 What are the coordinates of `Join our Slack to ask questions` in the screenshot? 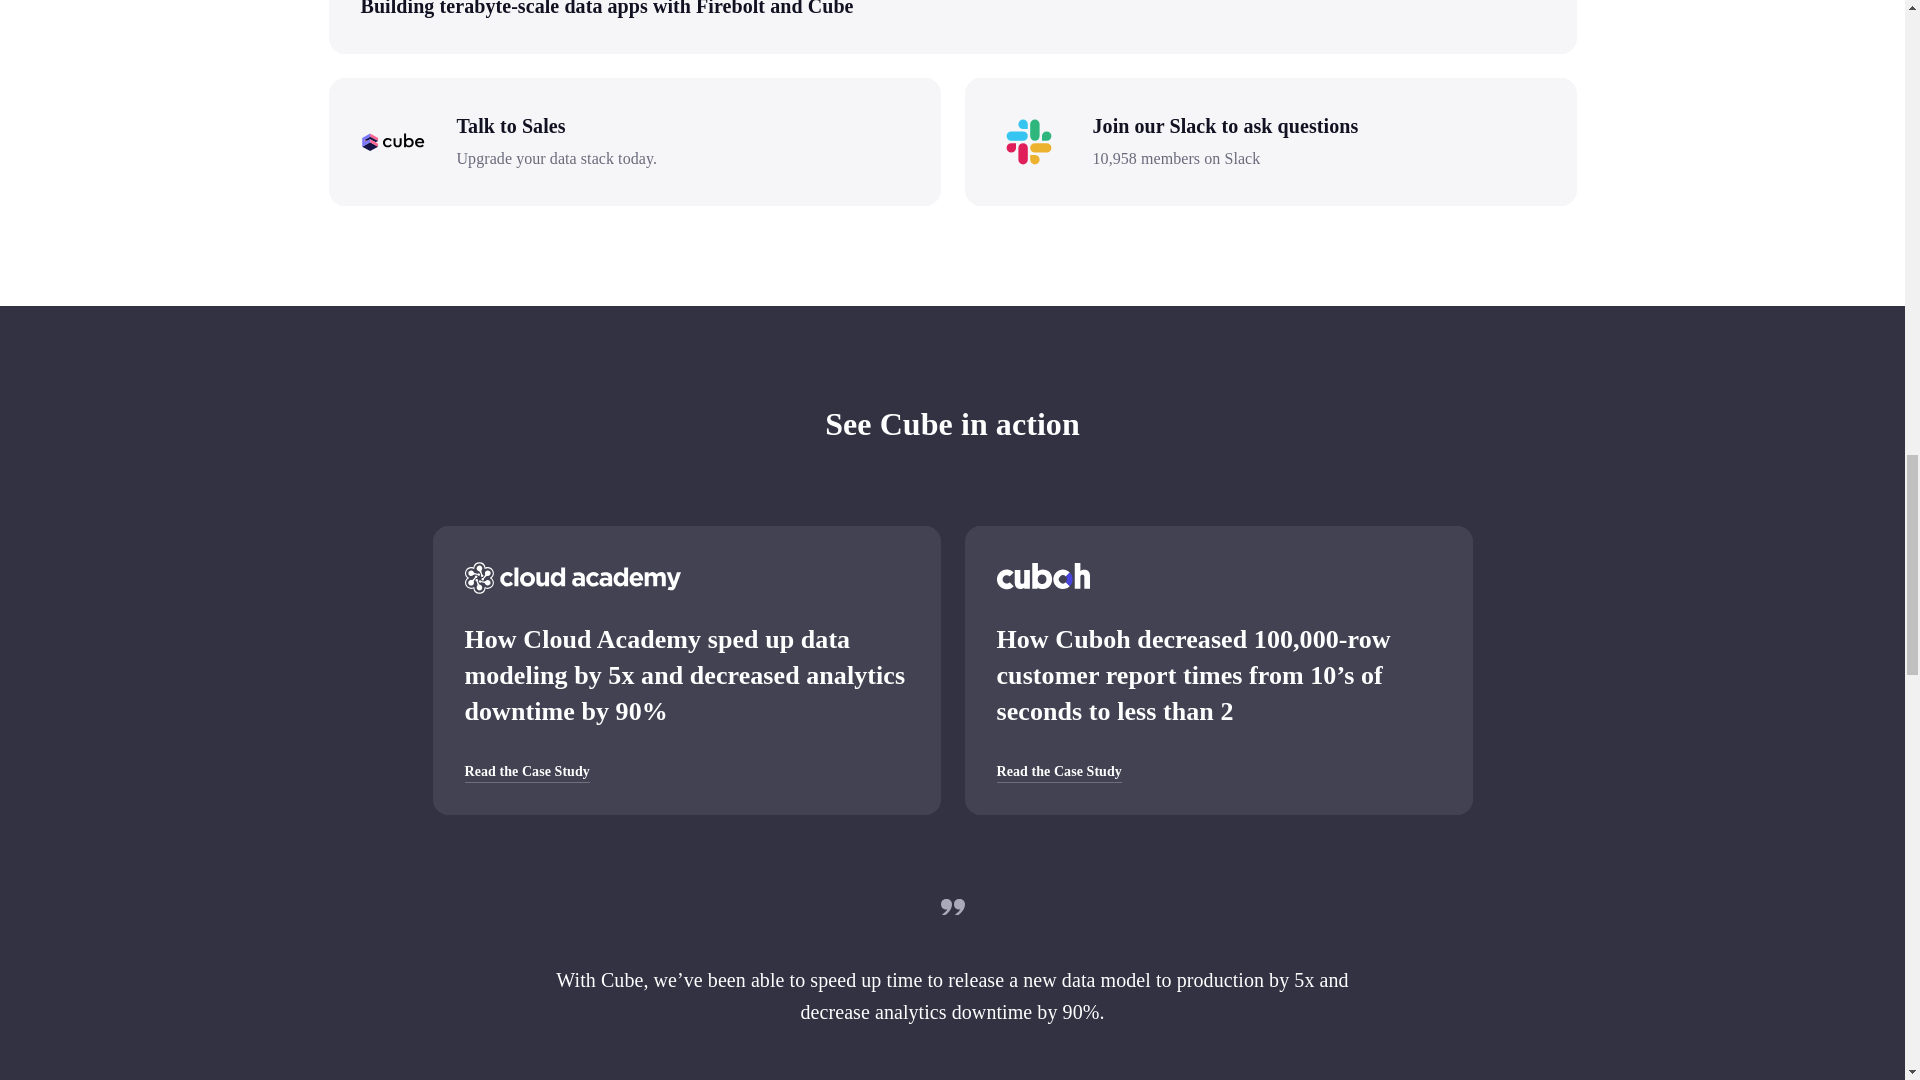 It's located at (1318, 126).